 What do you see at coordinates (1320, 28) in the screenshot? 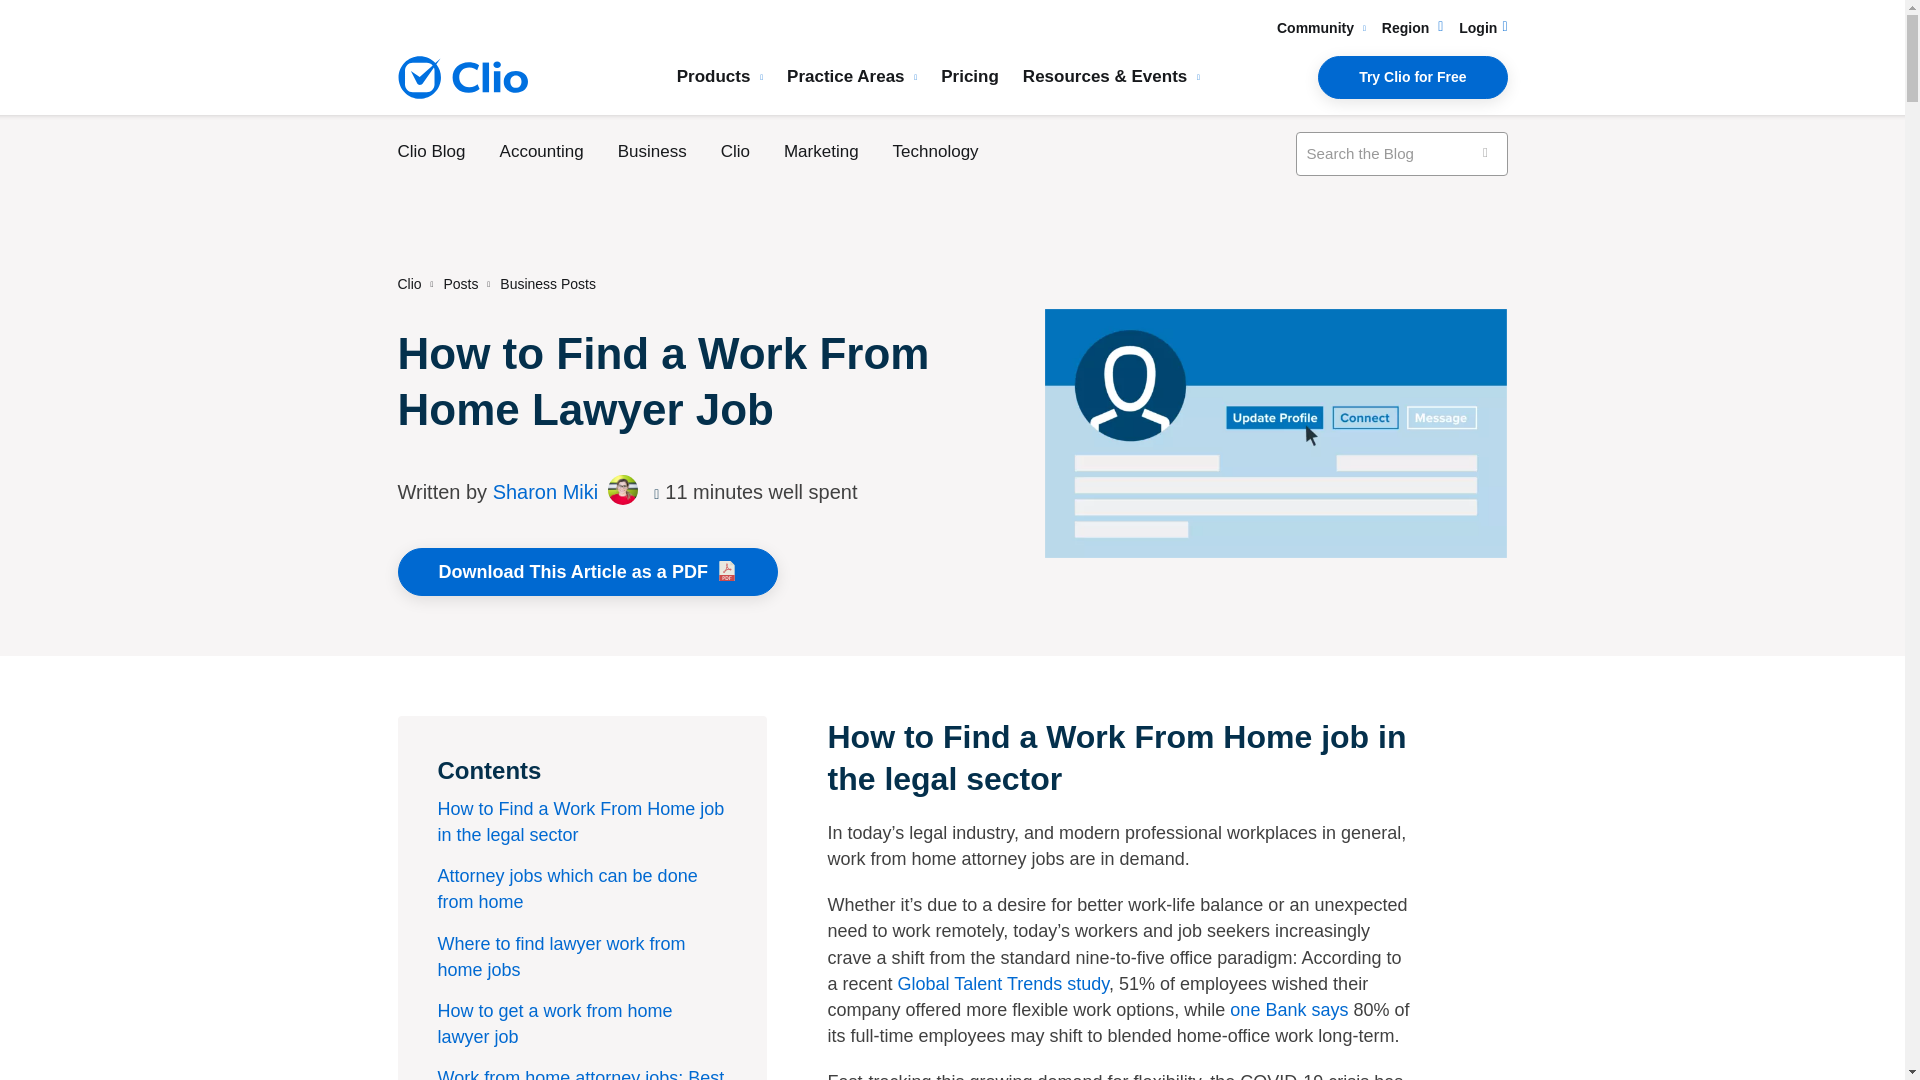
I see `Community` at bounding box center [1320, 28].